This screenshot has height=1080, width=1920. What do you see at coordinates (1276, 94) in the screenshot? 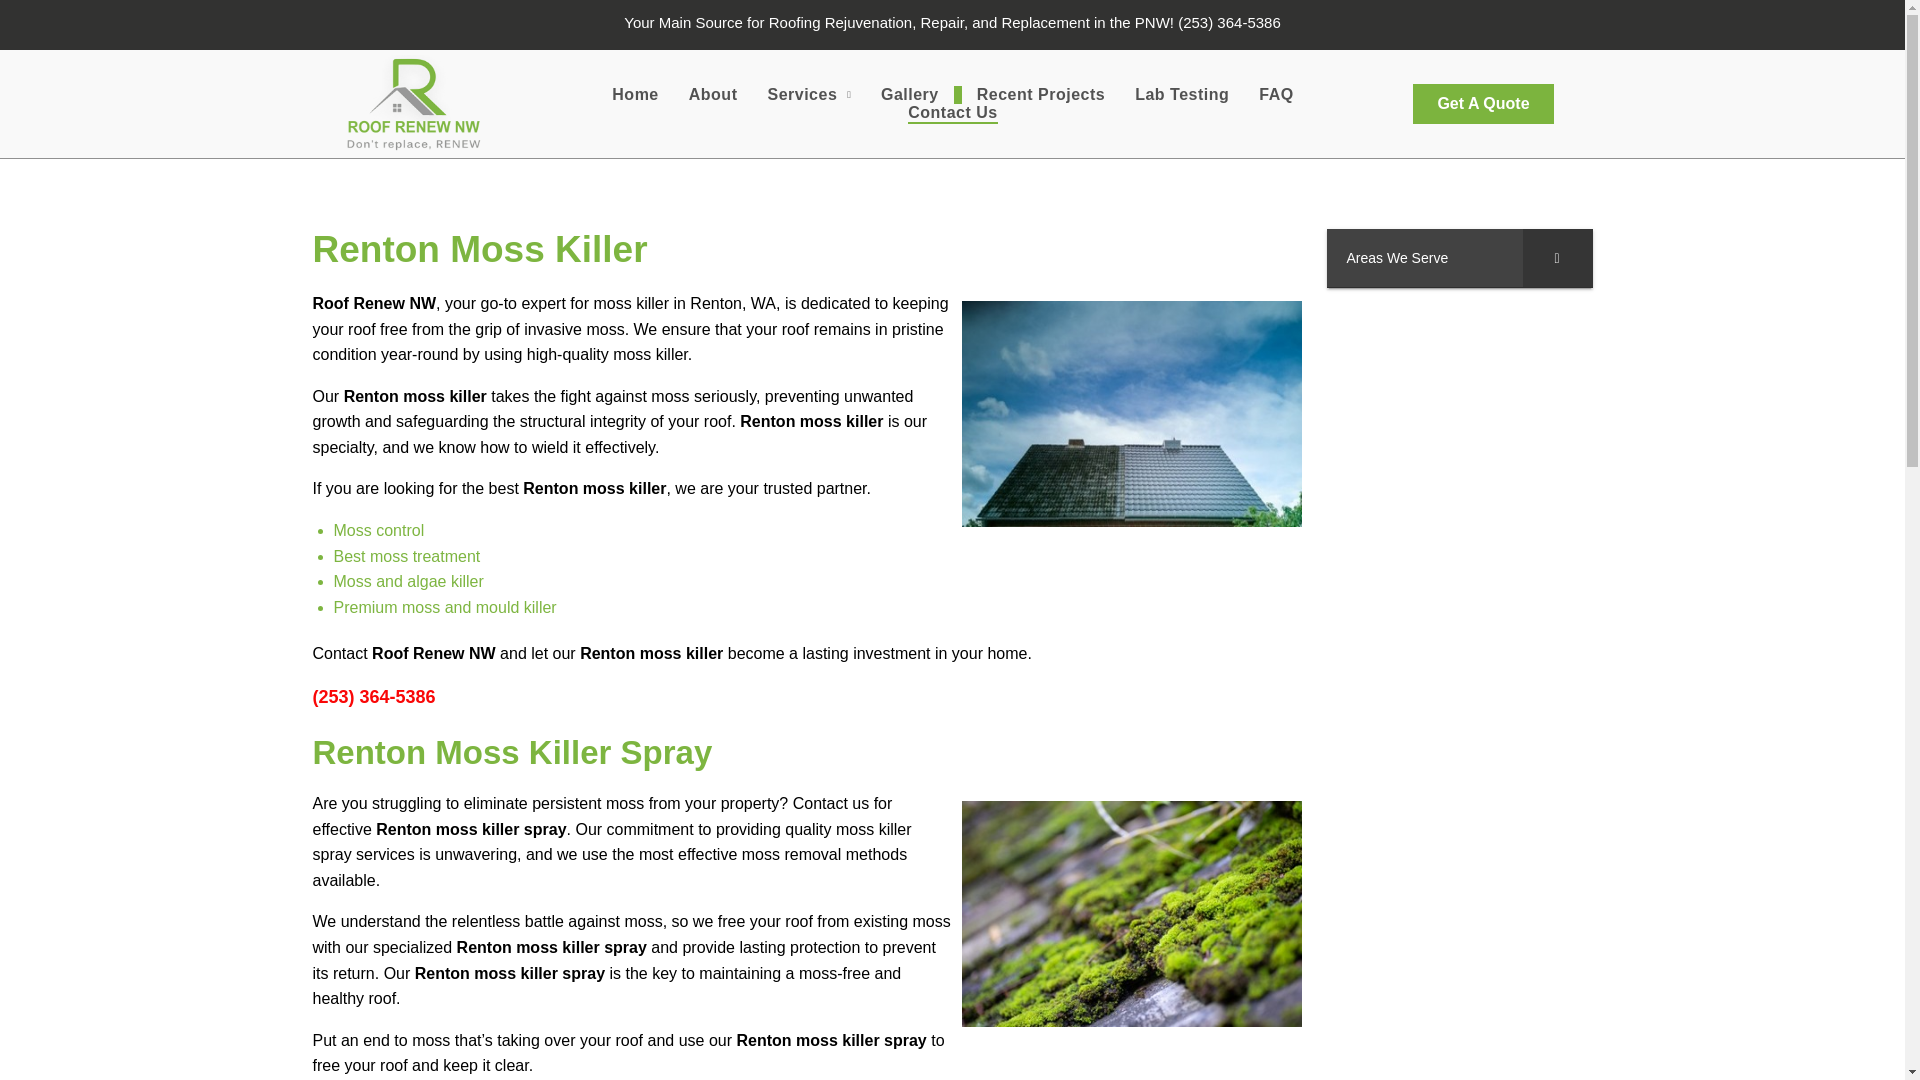
I see `FAQ` at bounding box center [1276, 94].